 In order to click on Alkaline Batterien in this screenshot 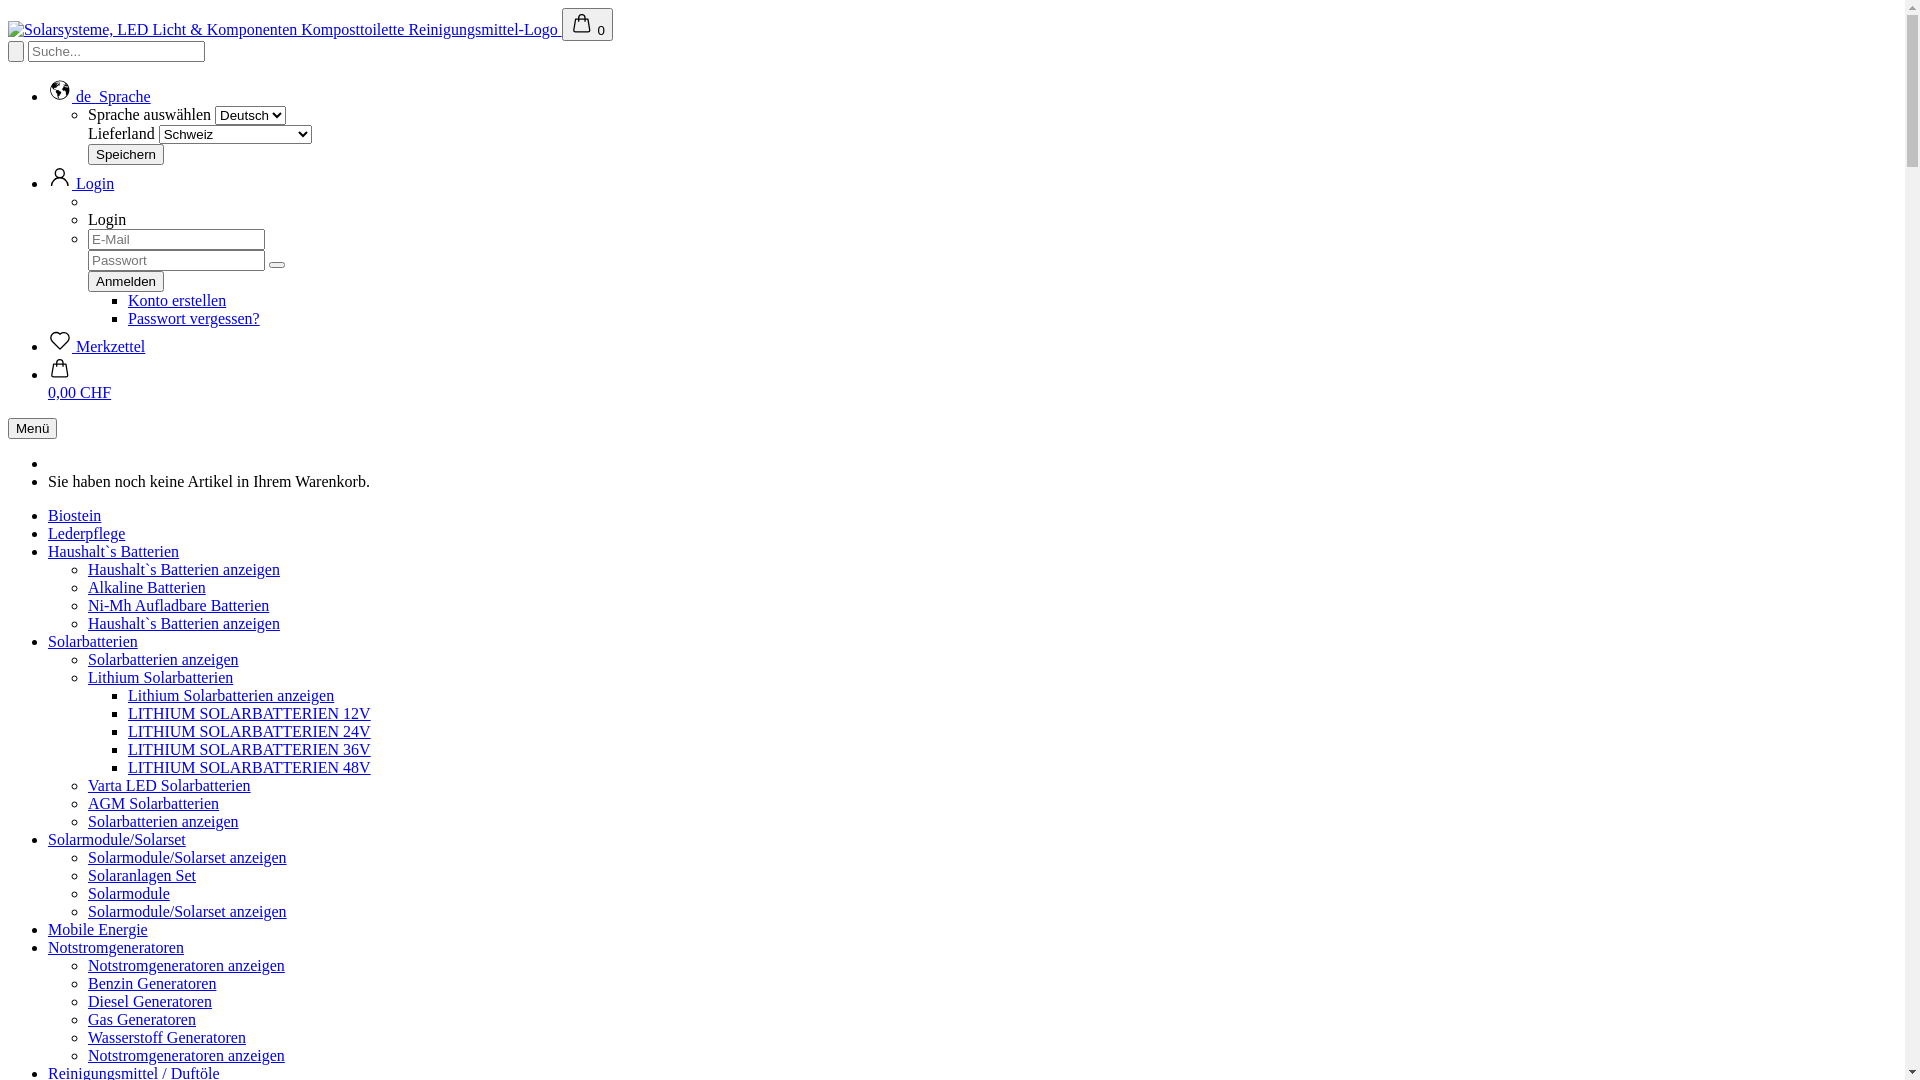, I will do `click(147, 588)`.